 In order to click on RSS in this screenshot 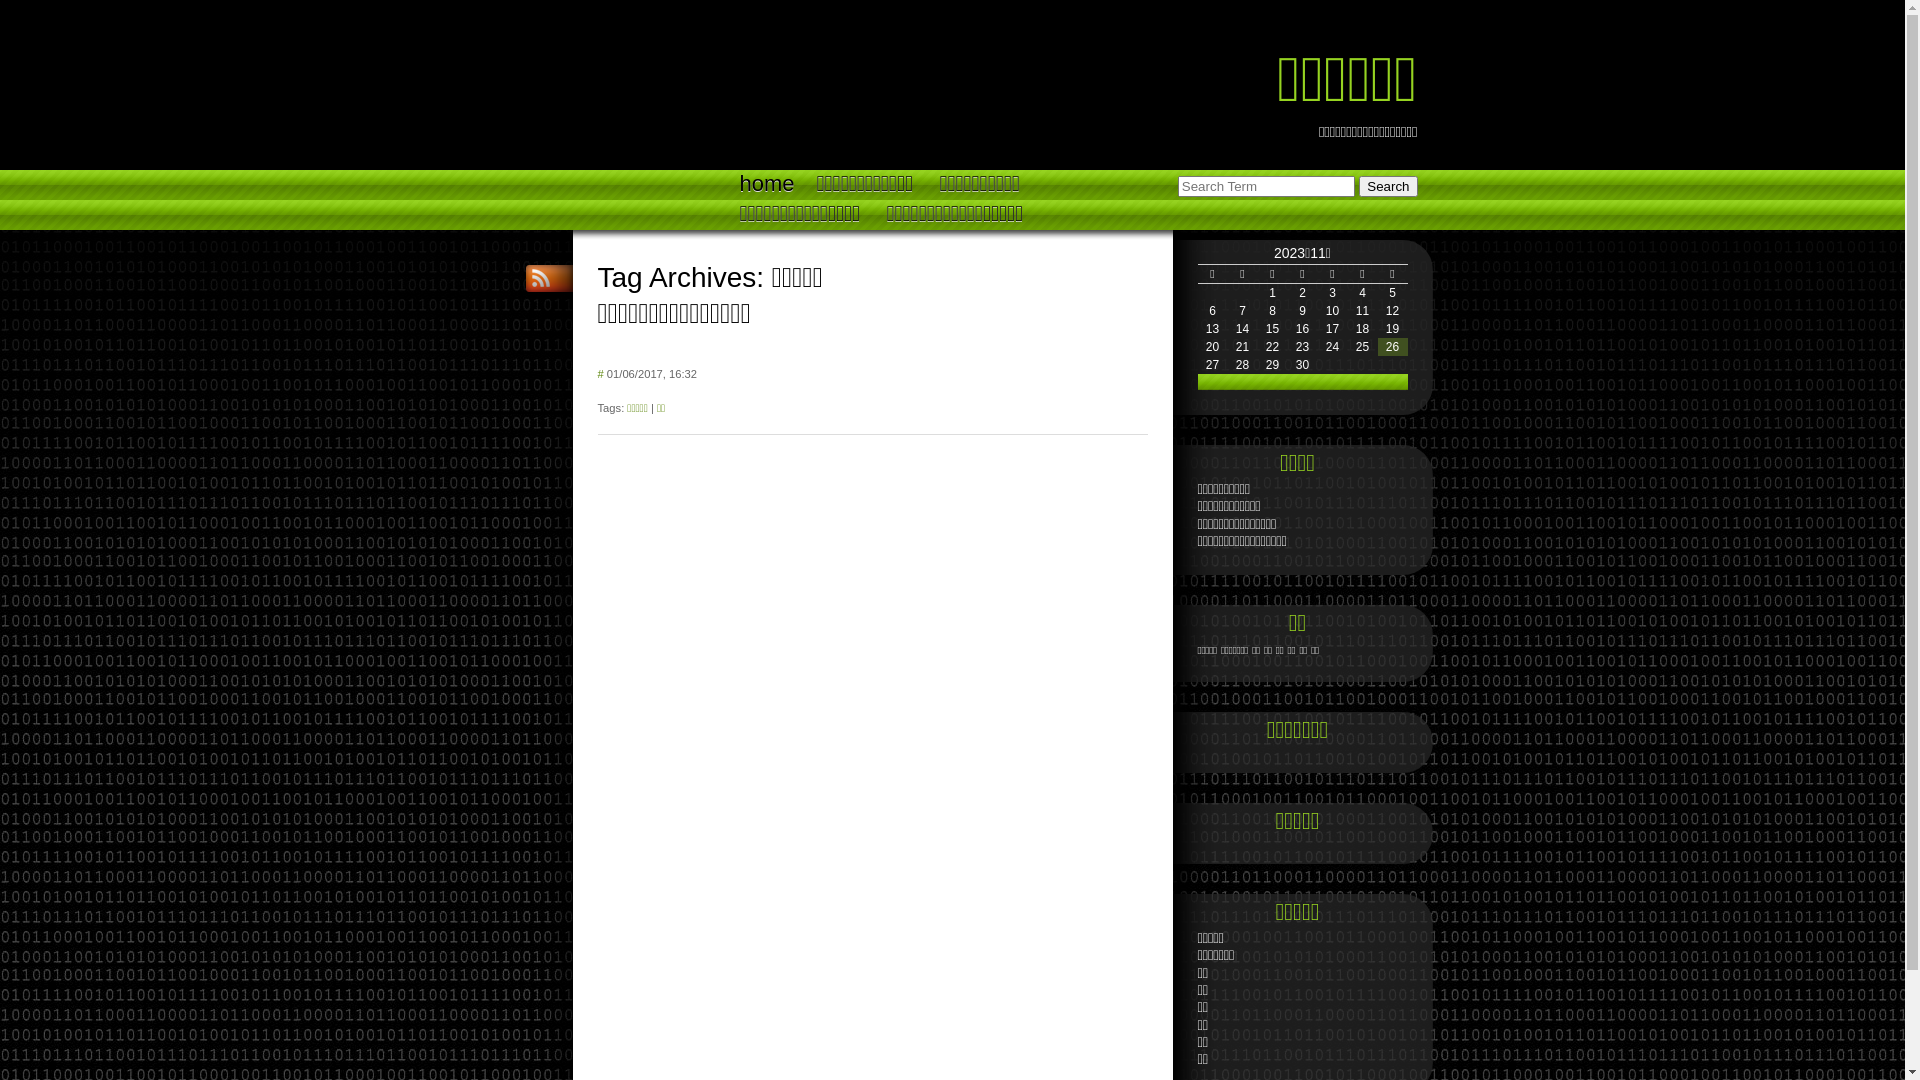, I will do `click(542, 278)`.